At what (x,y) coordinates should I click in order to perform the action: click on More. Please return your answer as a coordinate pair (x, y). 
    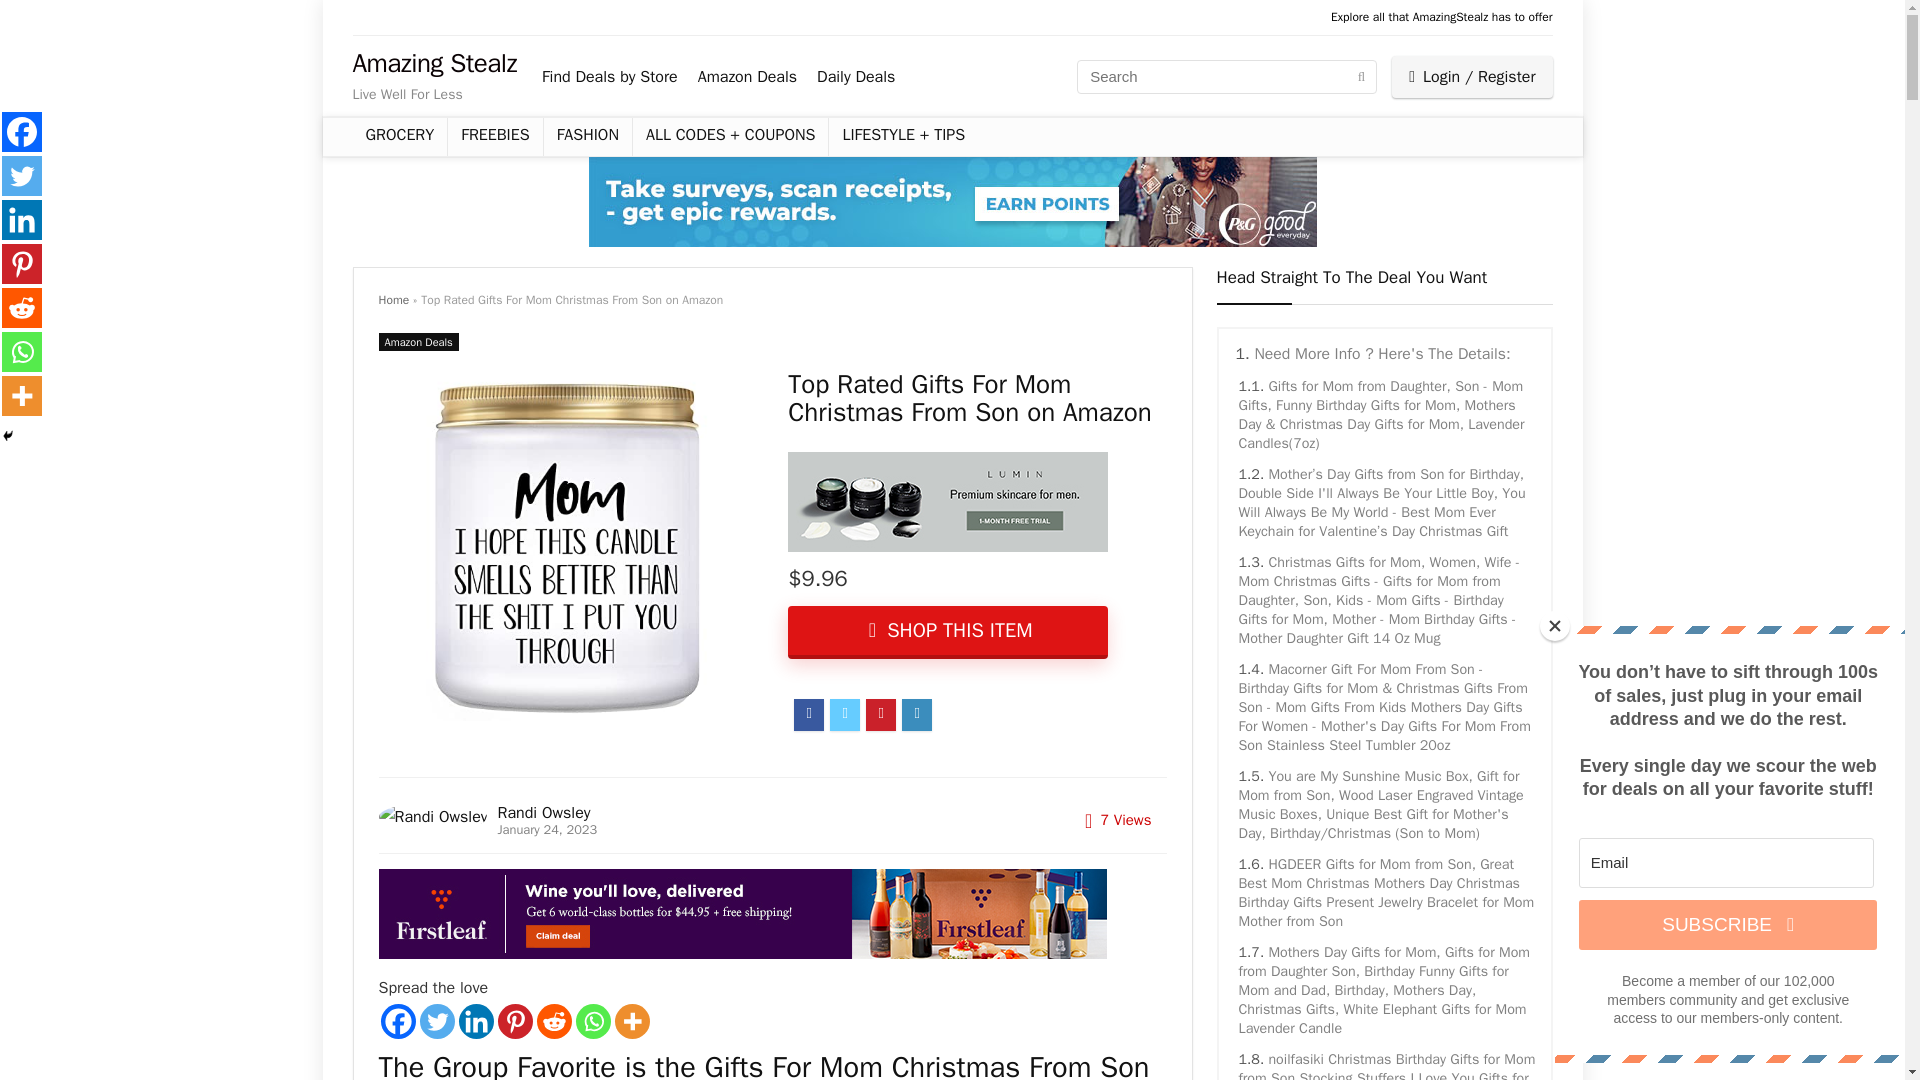
    Looking at the image, I should click on (631, 1021).